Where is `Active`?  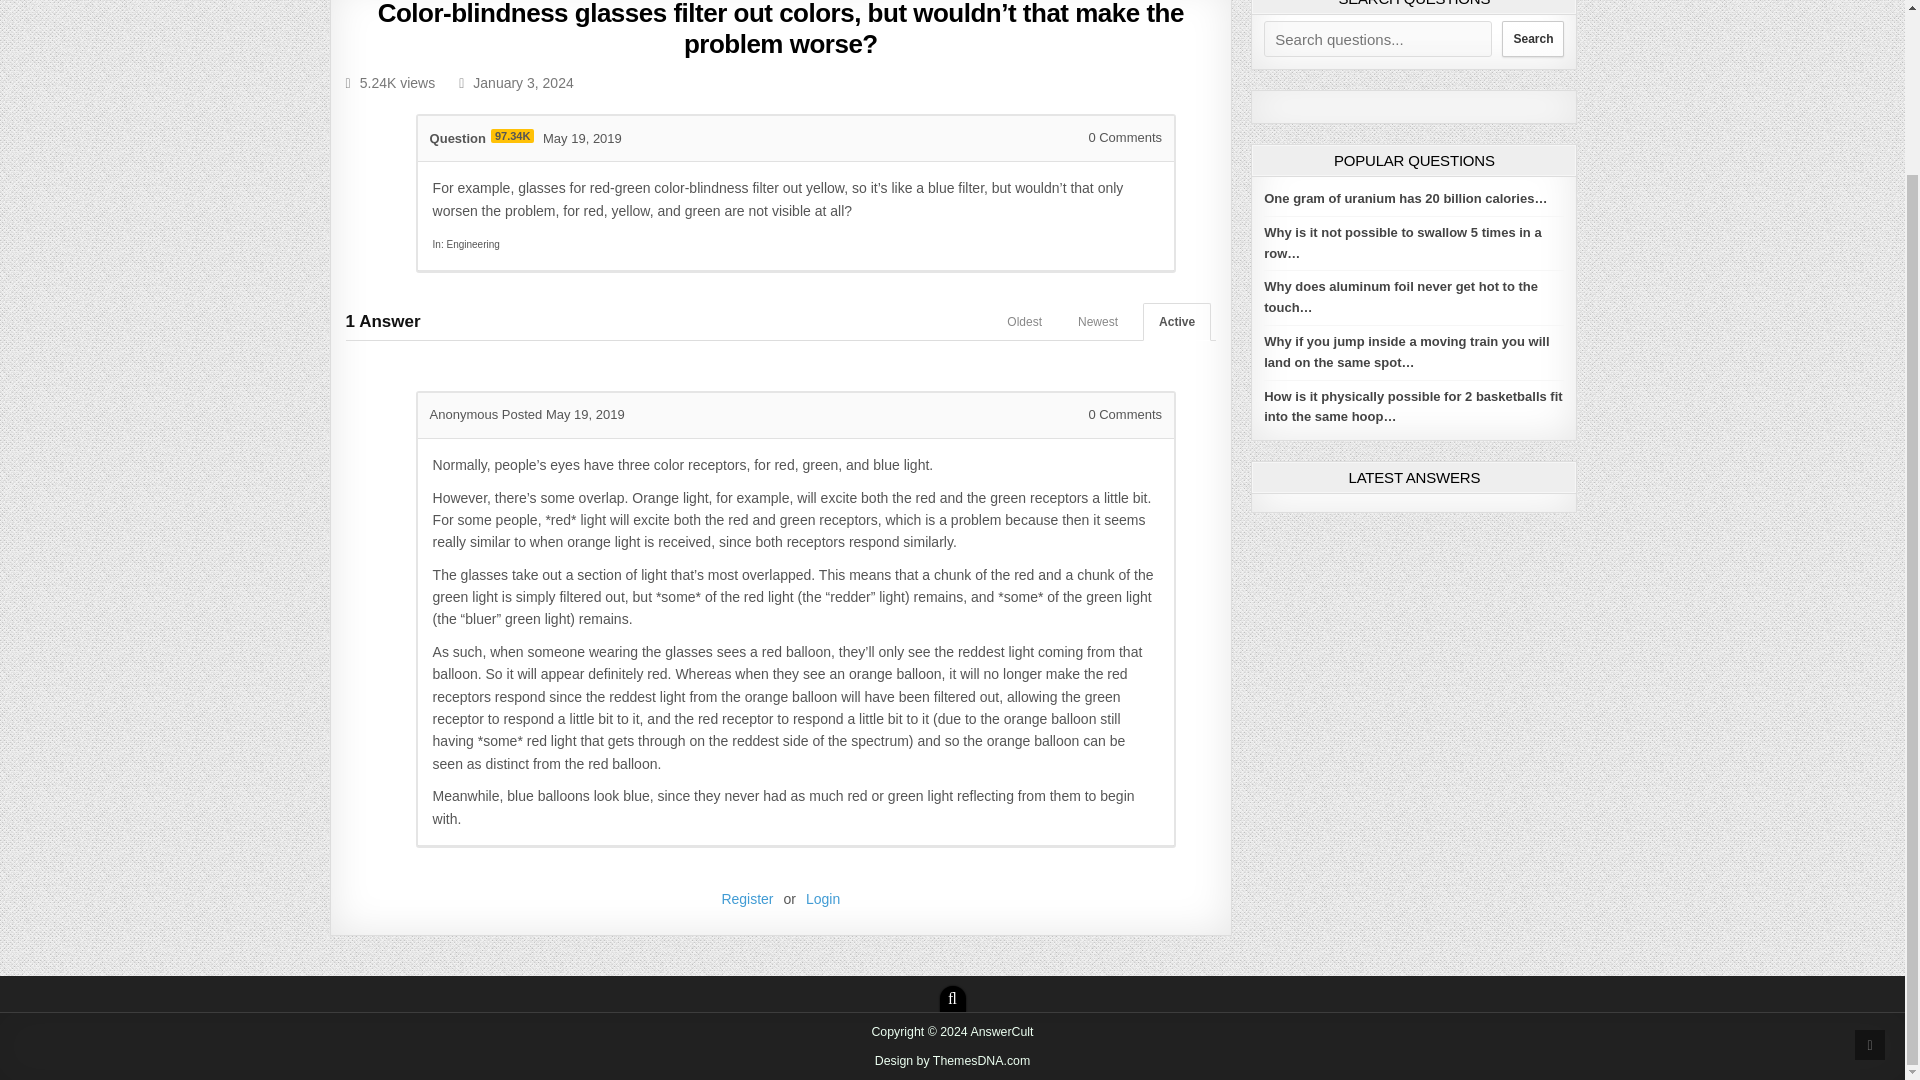 Active is located at coordinates (1176, 322).